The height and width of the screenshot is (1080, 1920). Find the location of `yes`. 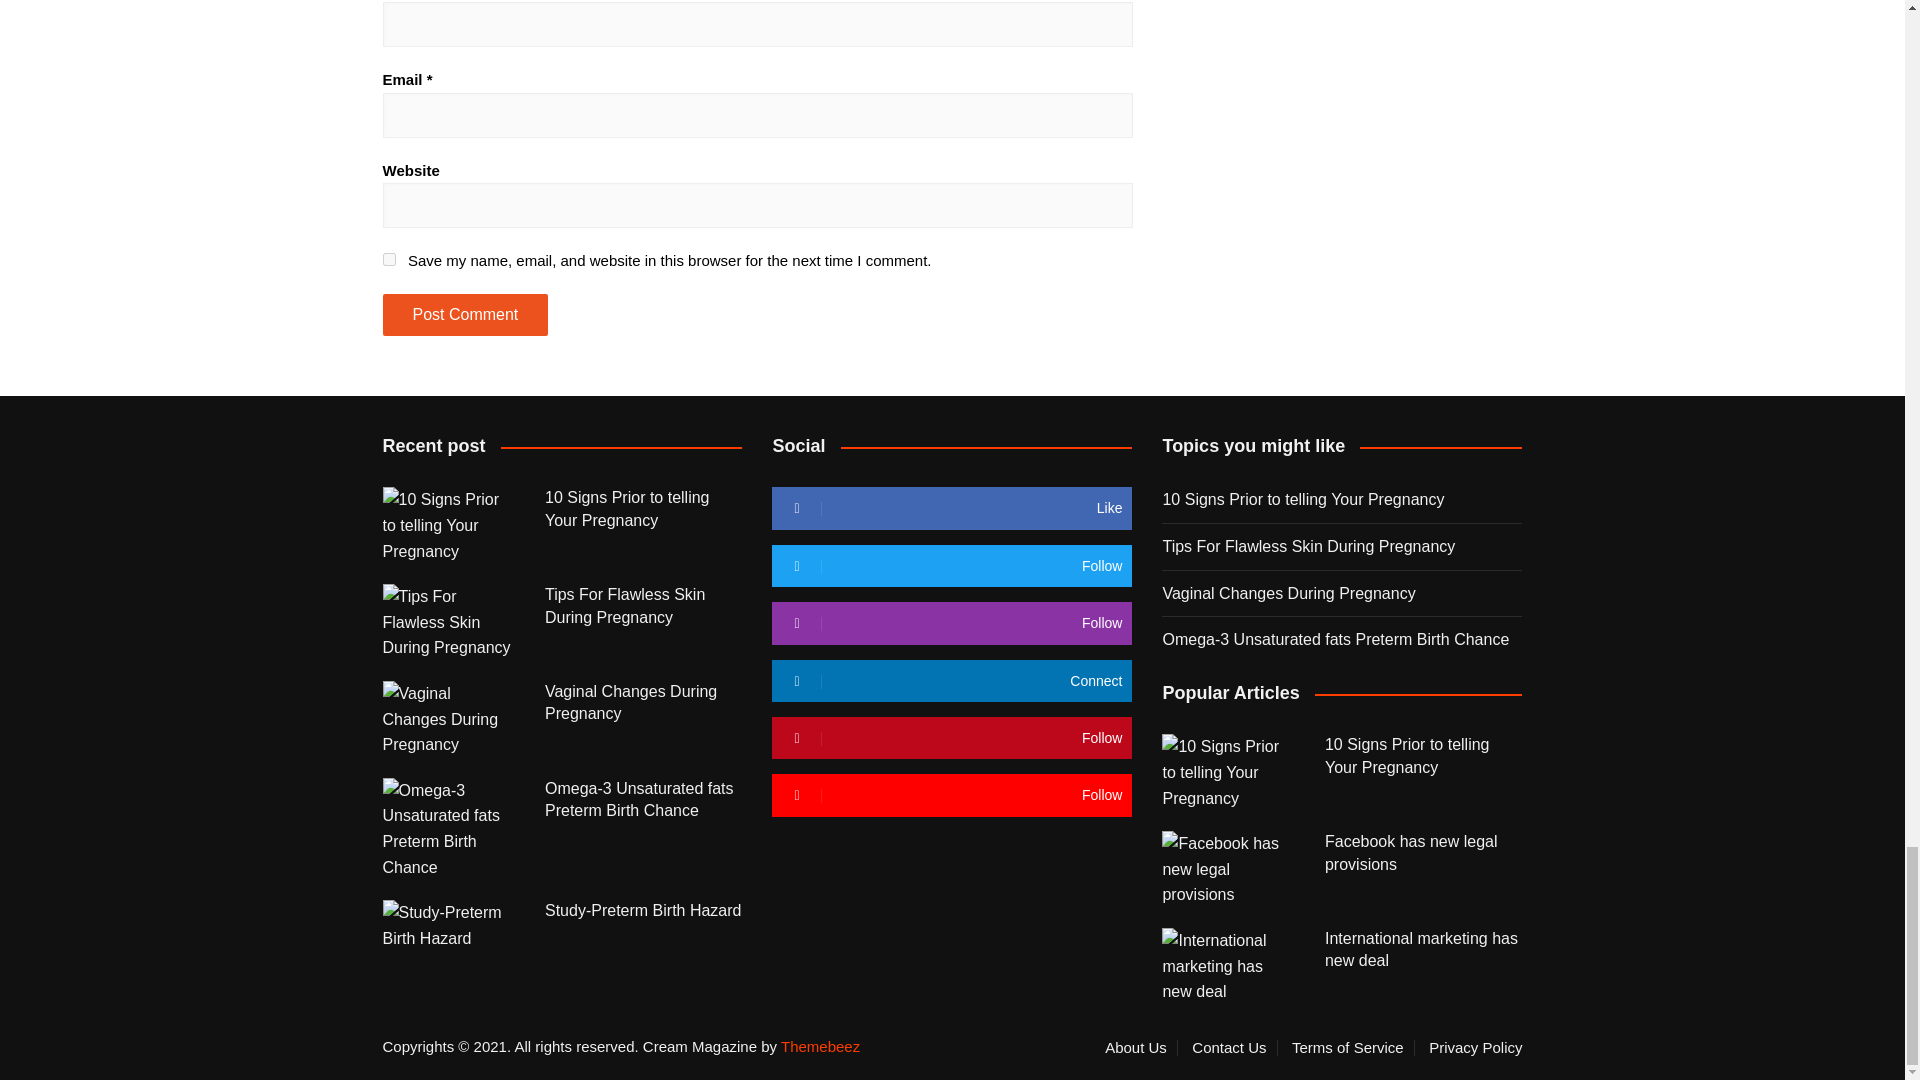

yes is located at coordinates (388, 258).